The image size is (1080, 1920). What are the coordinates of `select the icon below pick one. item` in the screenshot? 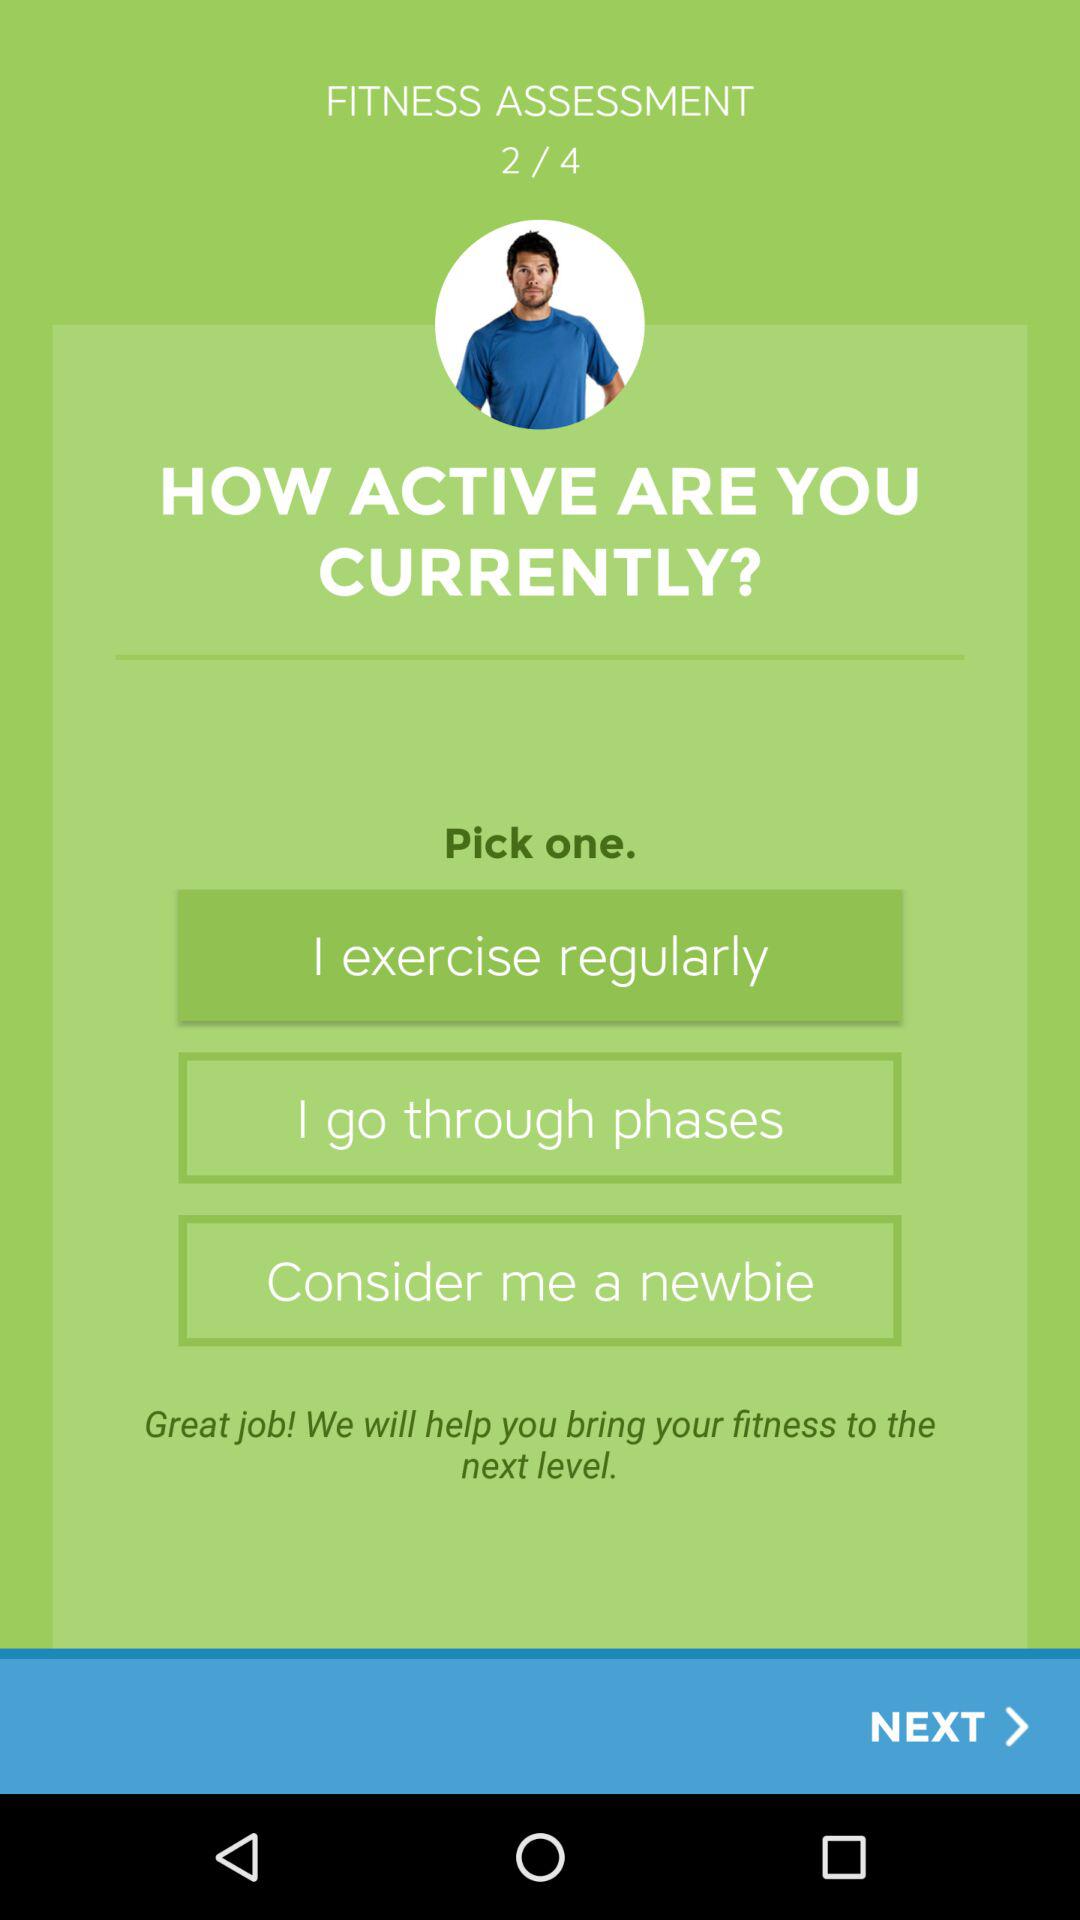 It's located at (540, 954).